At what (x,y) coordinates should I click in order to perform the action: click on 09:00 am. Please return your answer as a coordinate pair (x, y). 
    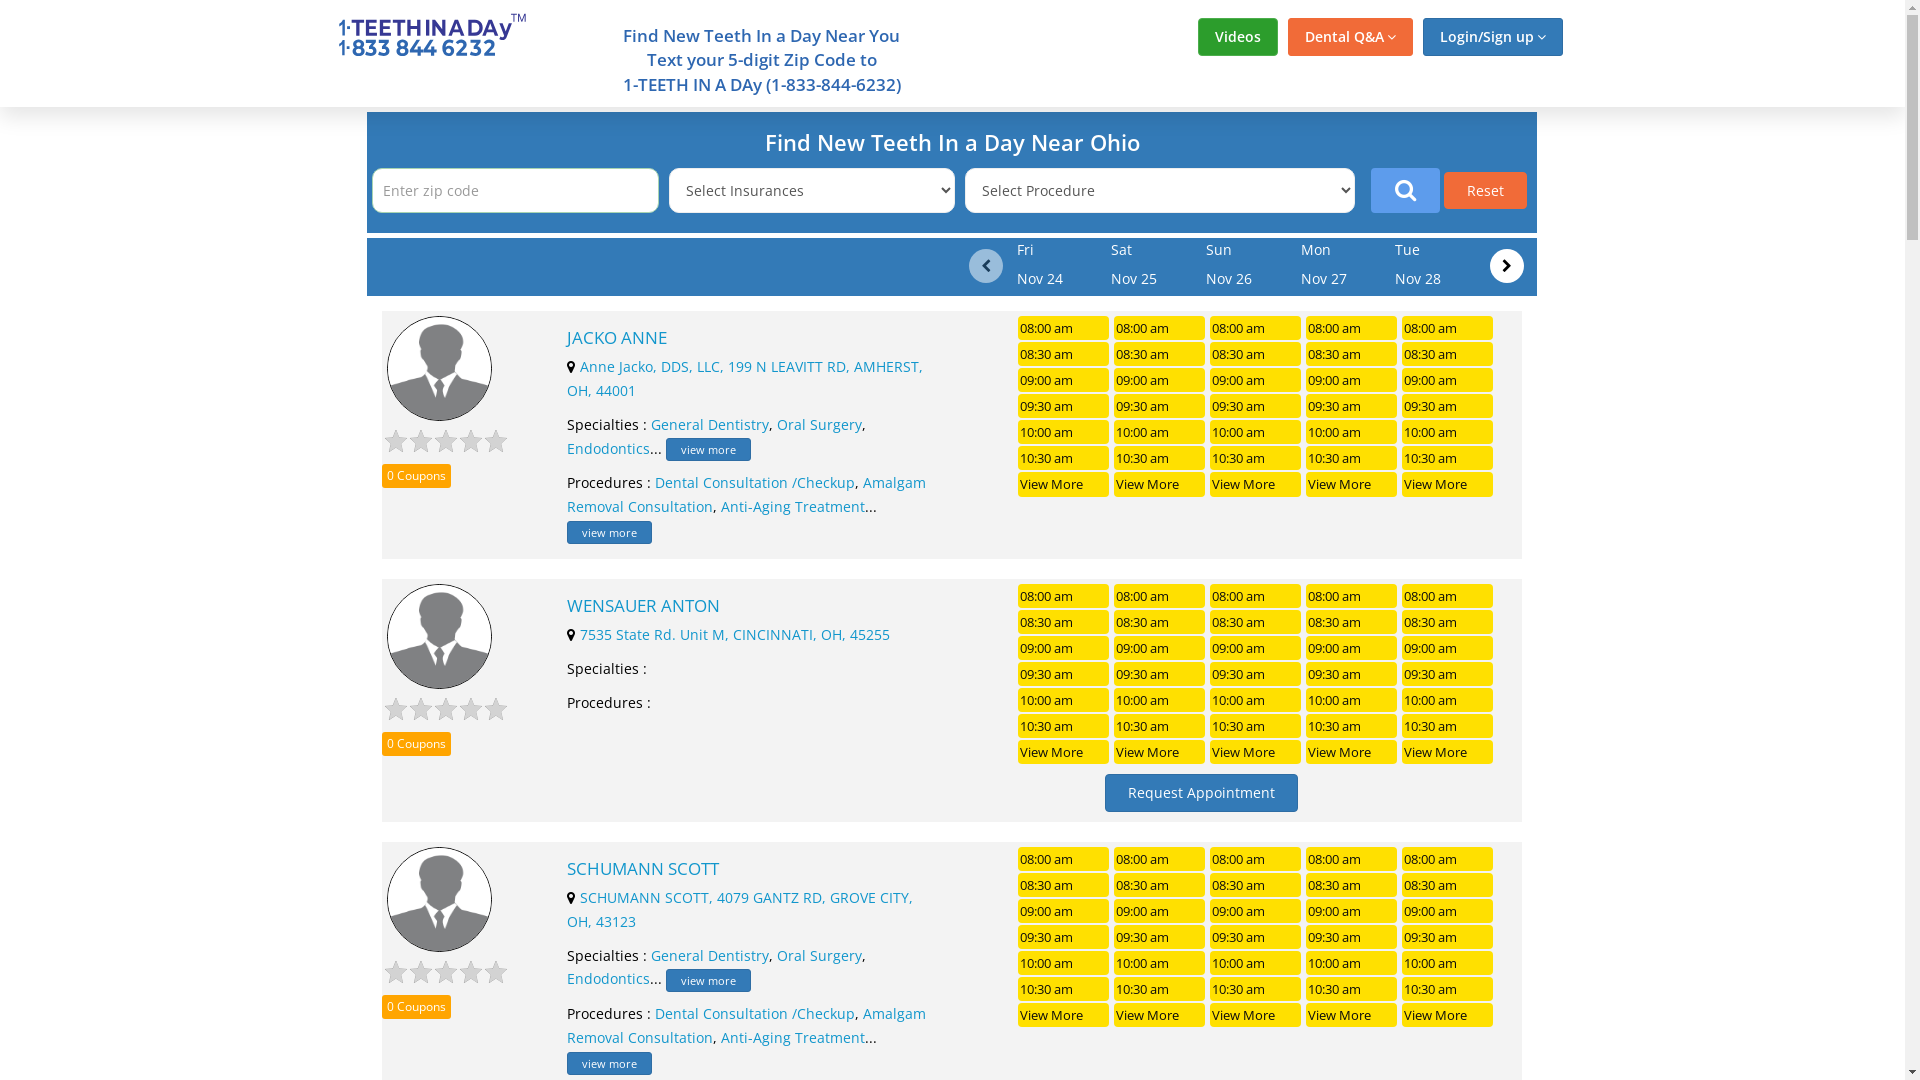
    Looking at the image, I should click on (1352, 380).